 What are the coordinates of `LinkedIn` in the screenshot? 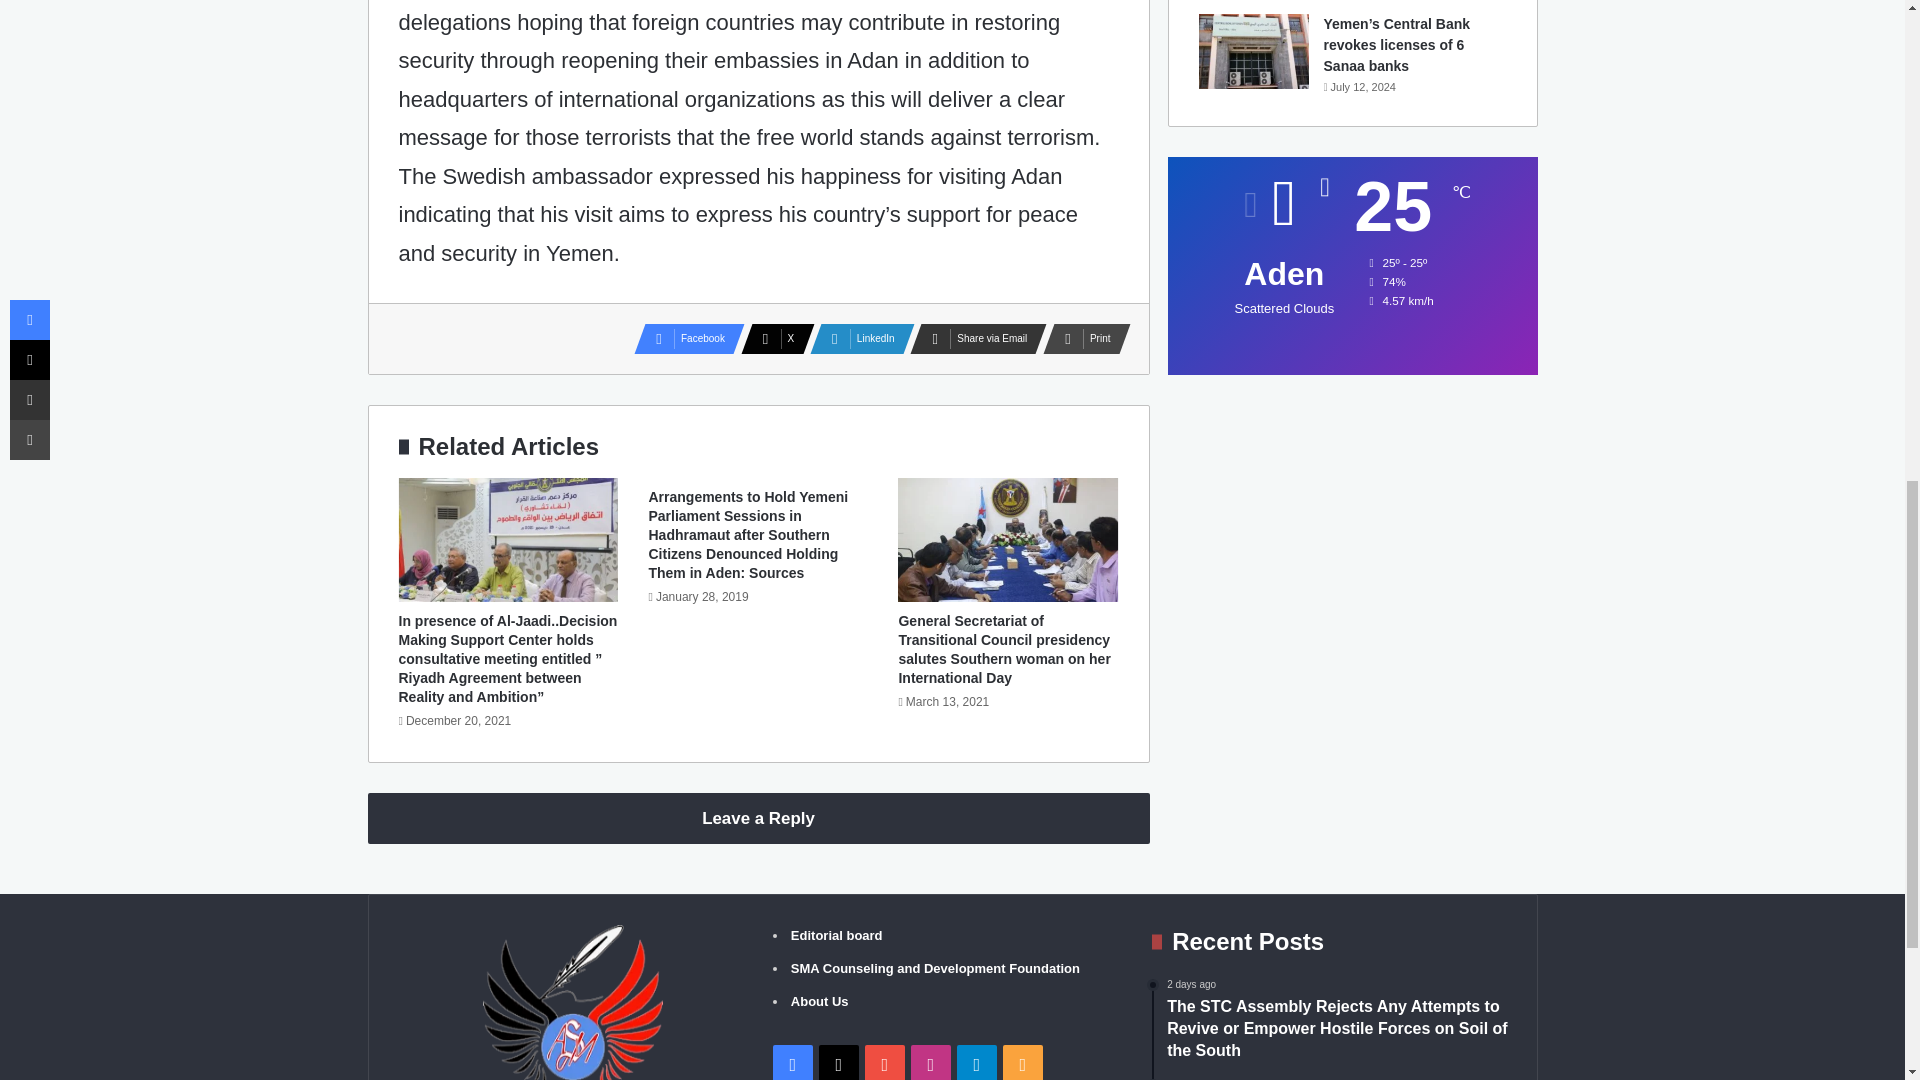 It's located at (856, 339).